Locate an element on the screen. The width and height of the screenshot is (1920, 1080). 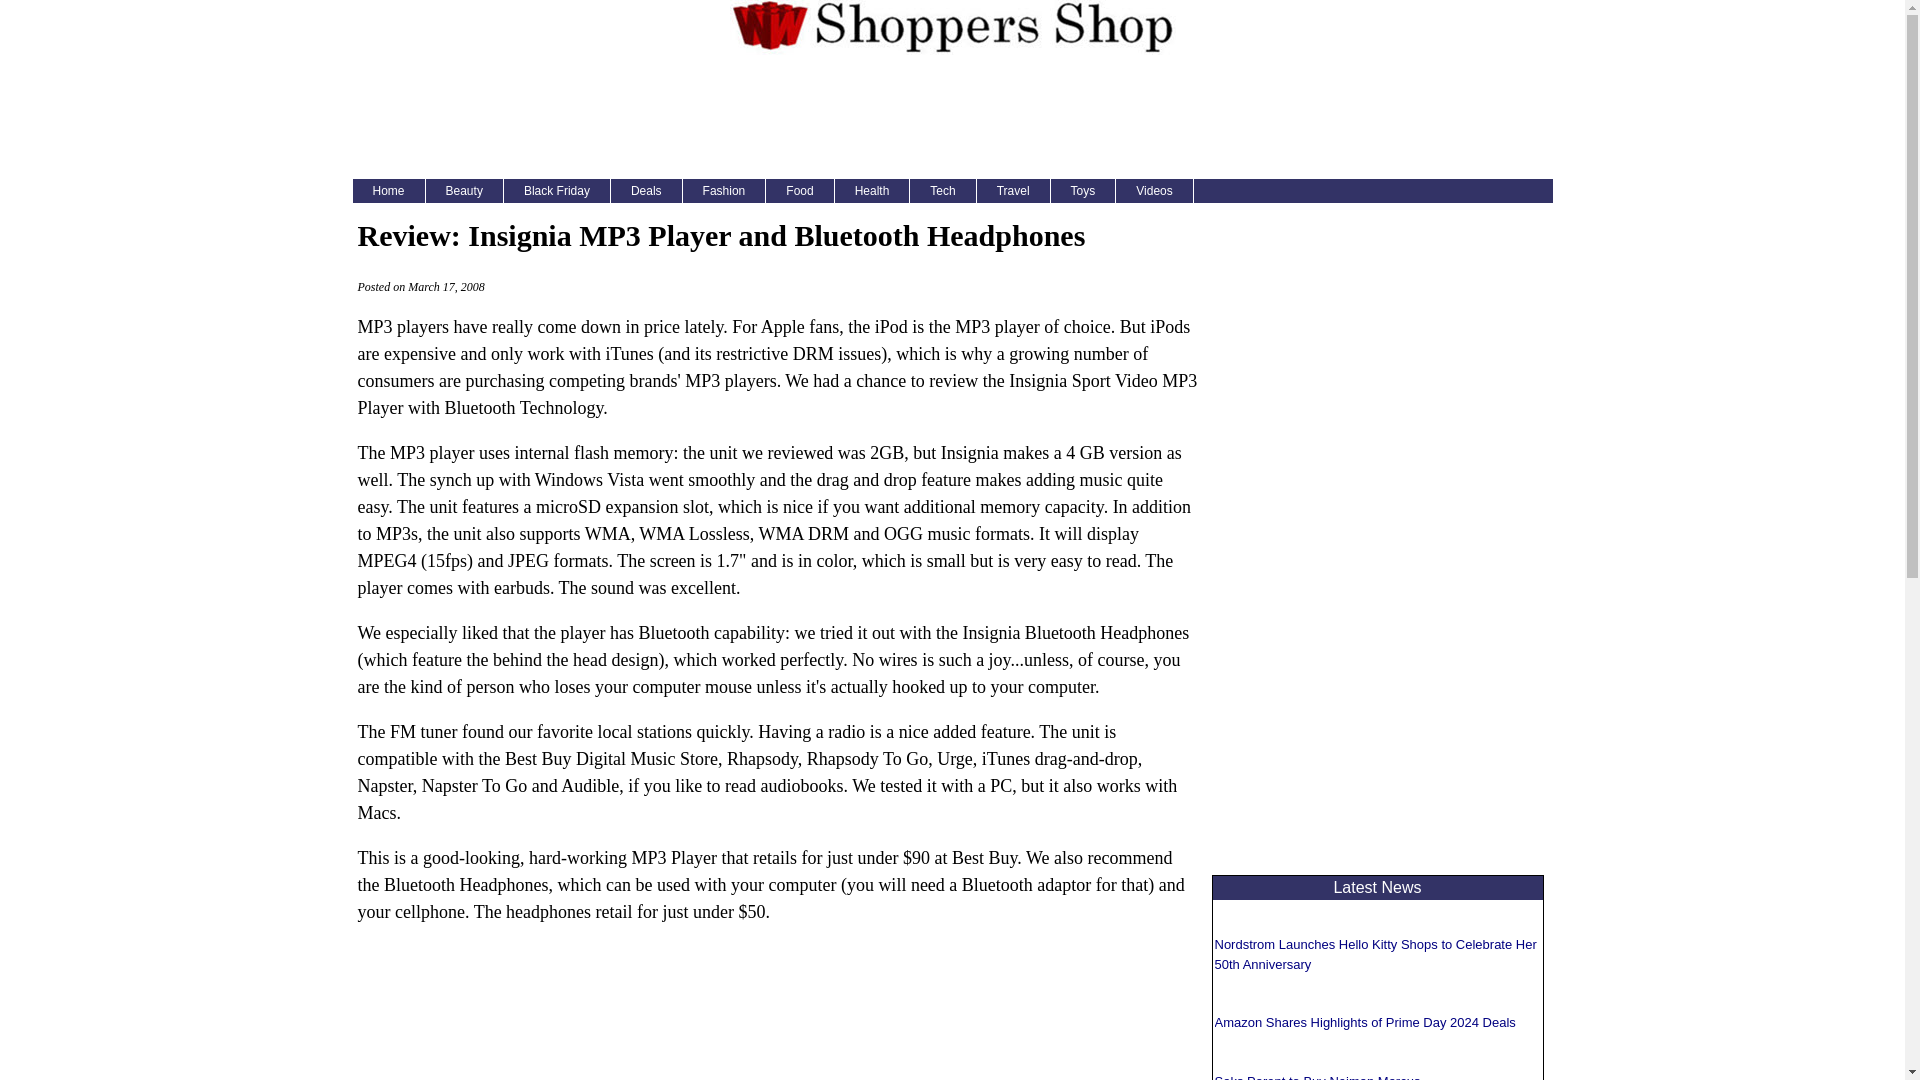
Black Friday is located at coordinates (556, 191).